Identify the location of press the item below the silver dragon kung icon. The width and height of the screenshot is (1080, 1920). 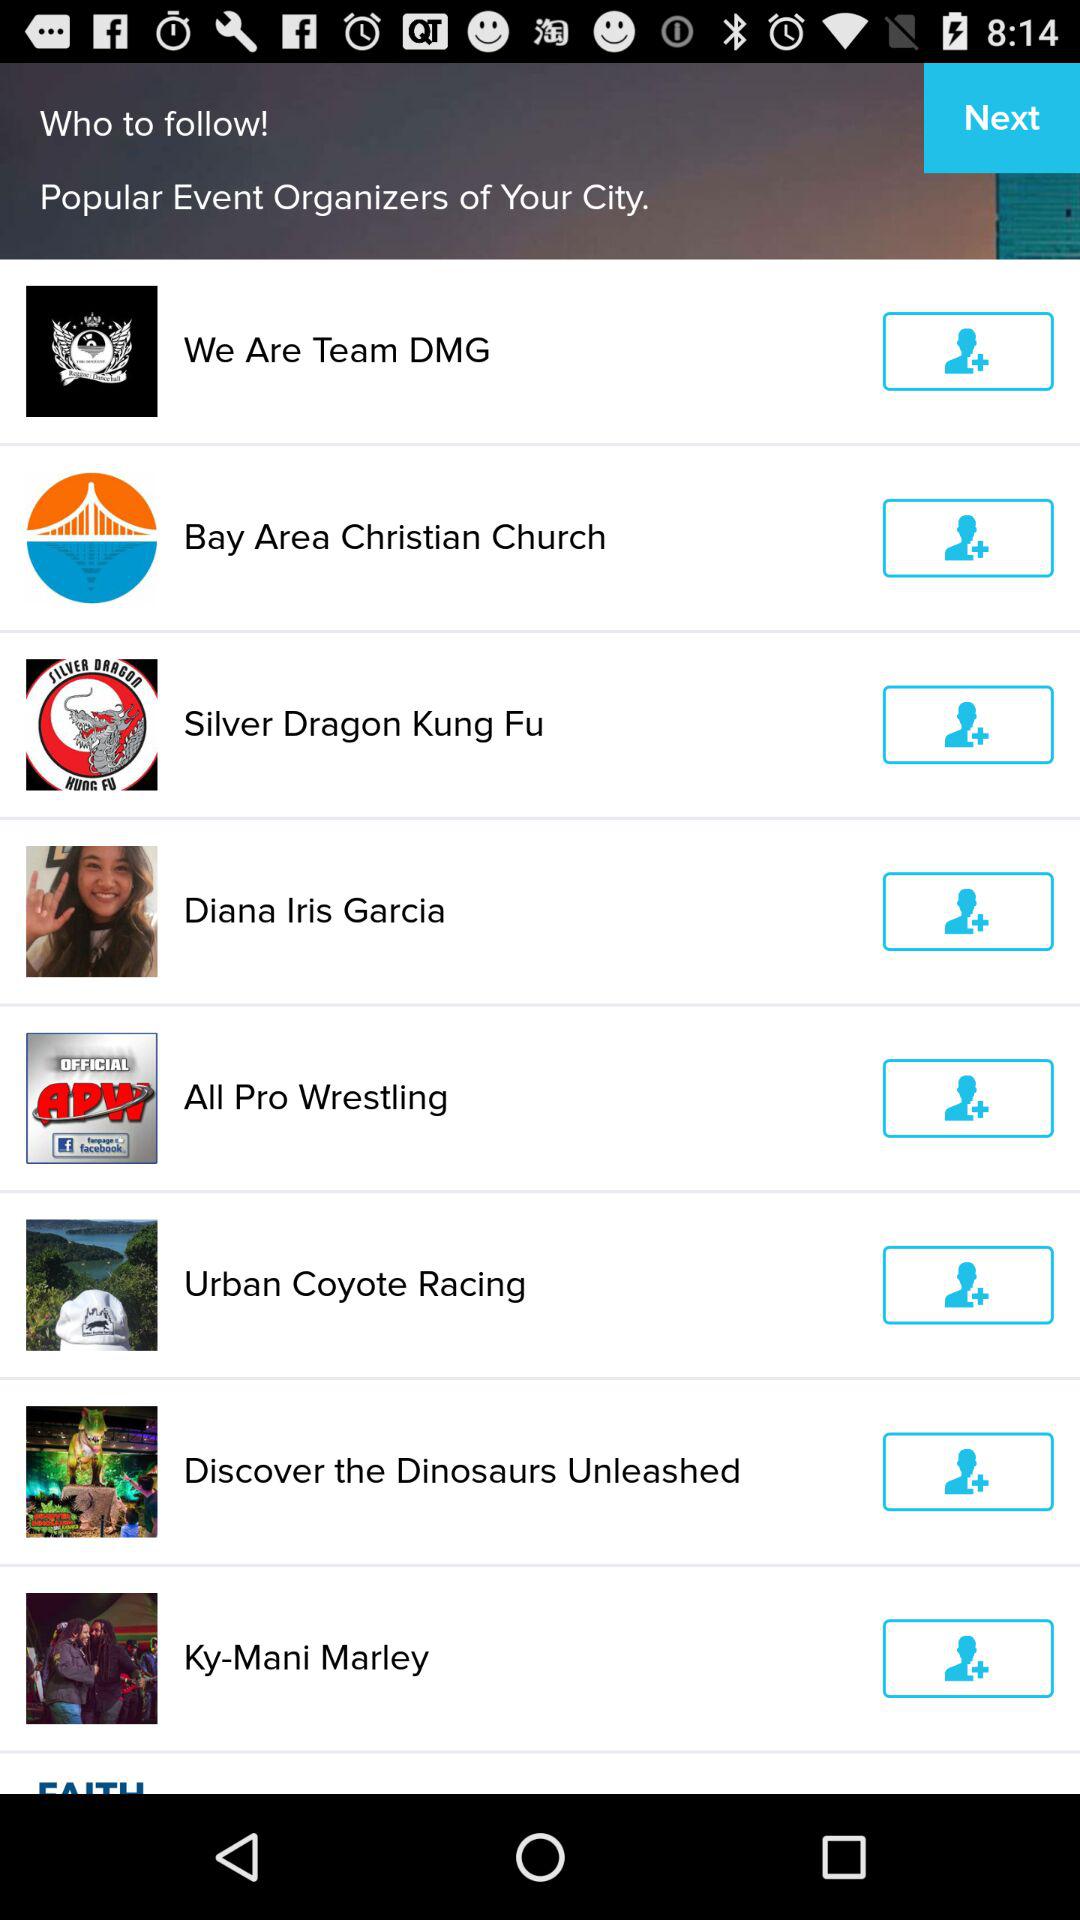
(520, 911).